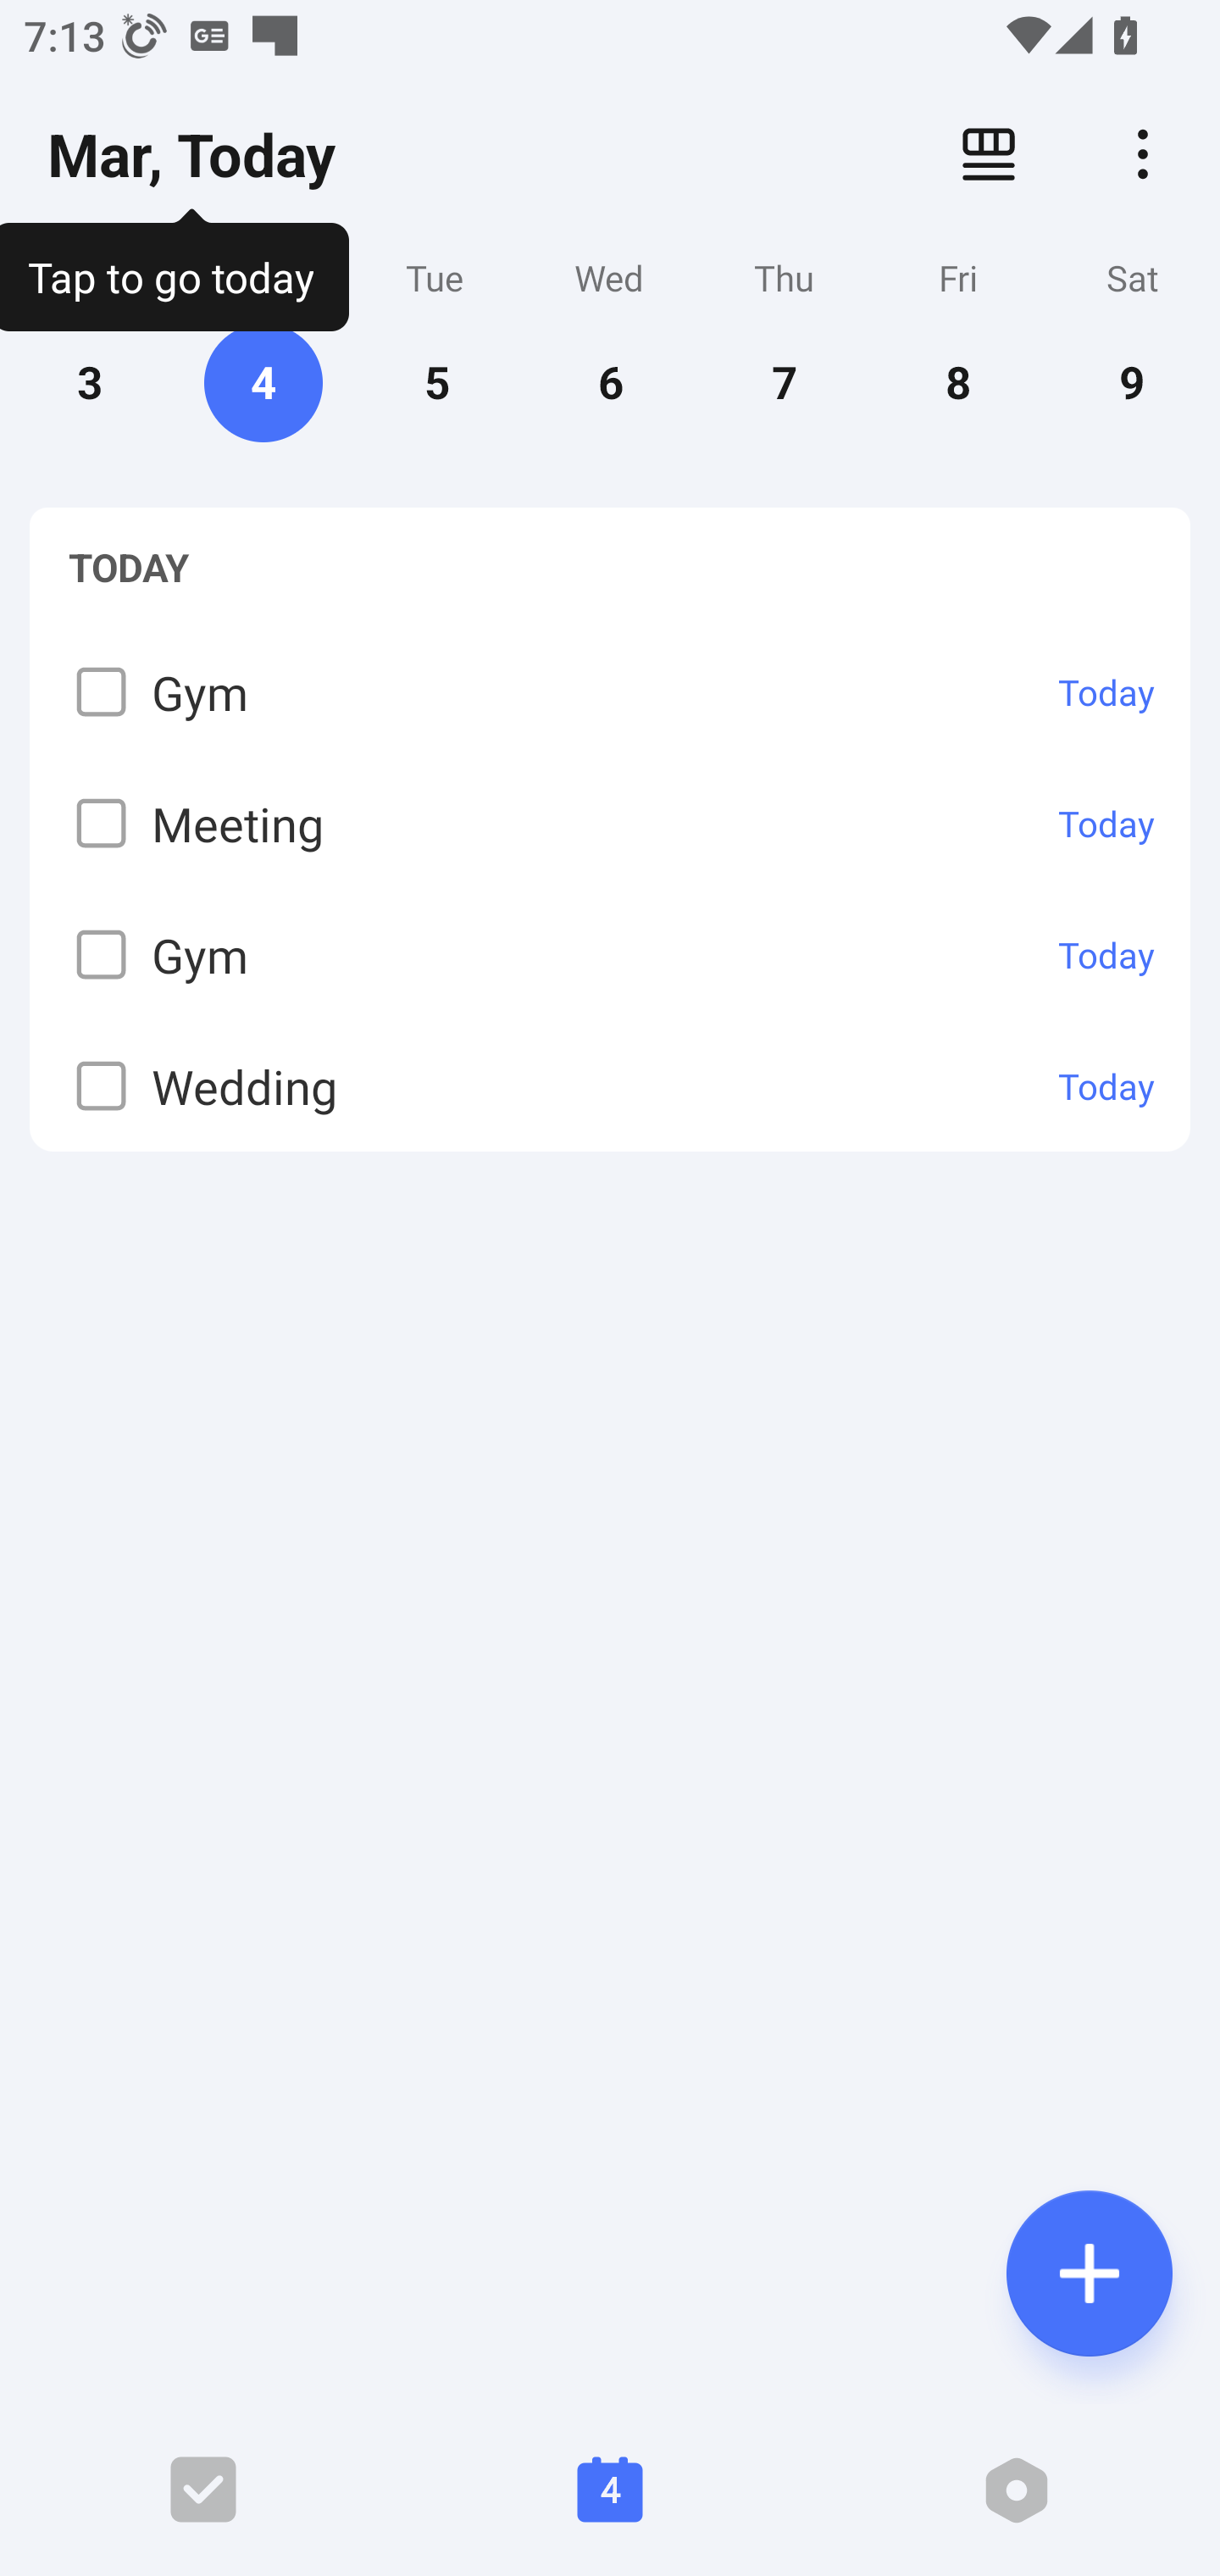 The width and height of the screenshot is (1220, 2576). What do you see at coordinates (1106, 954) in the screenshot?
I see `Today` at bounding box center [1106, 954].